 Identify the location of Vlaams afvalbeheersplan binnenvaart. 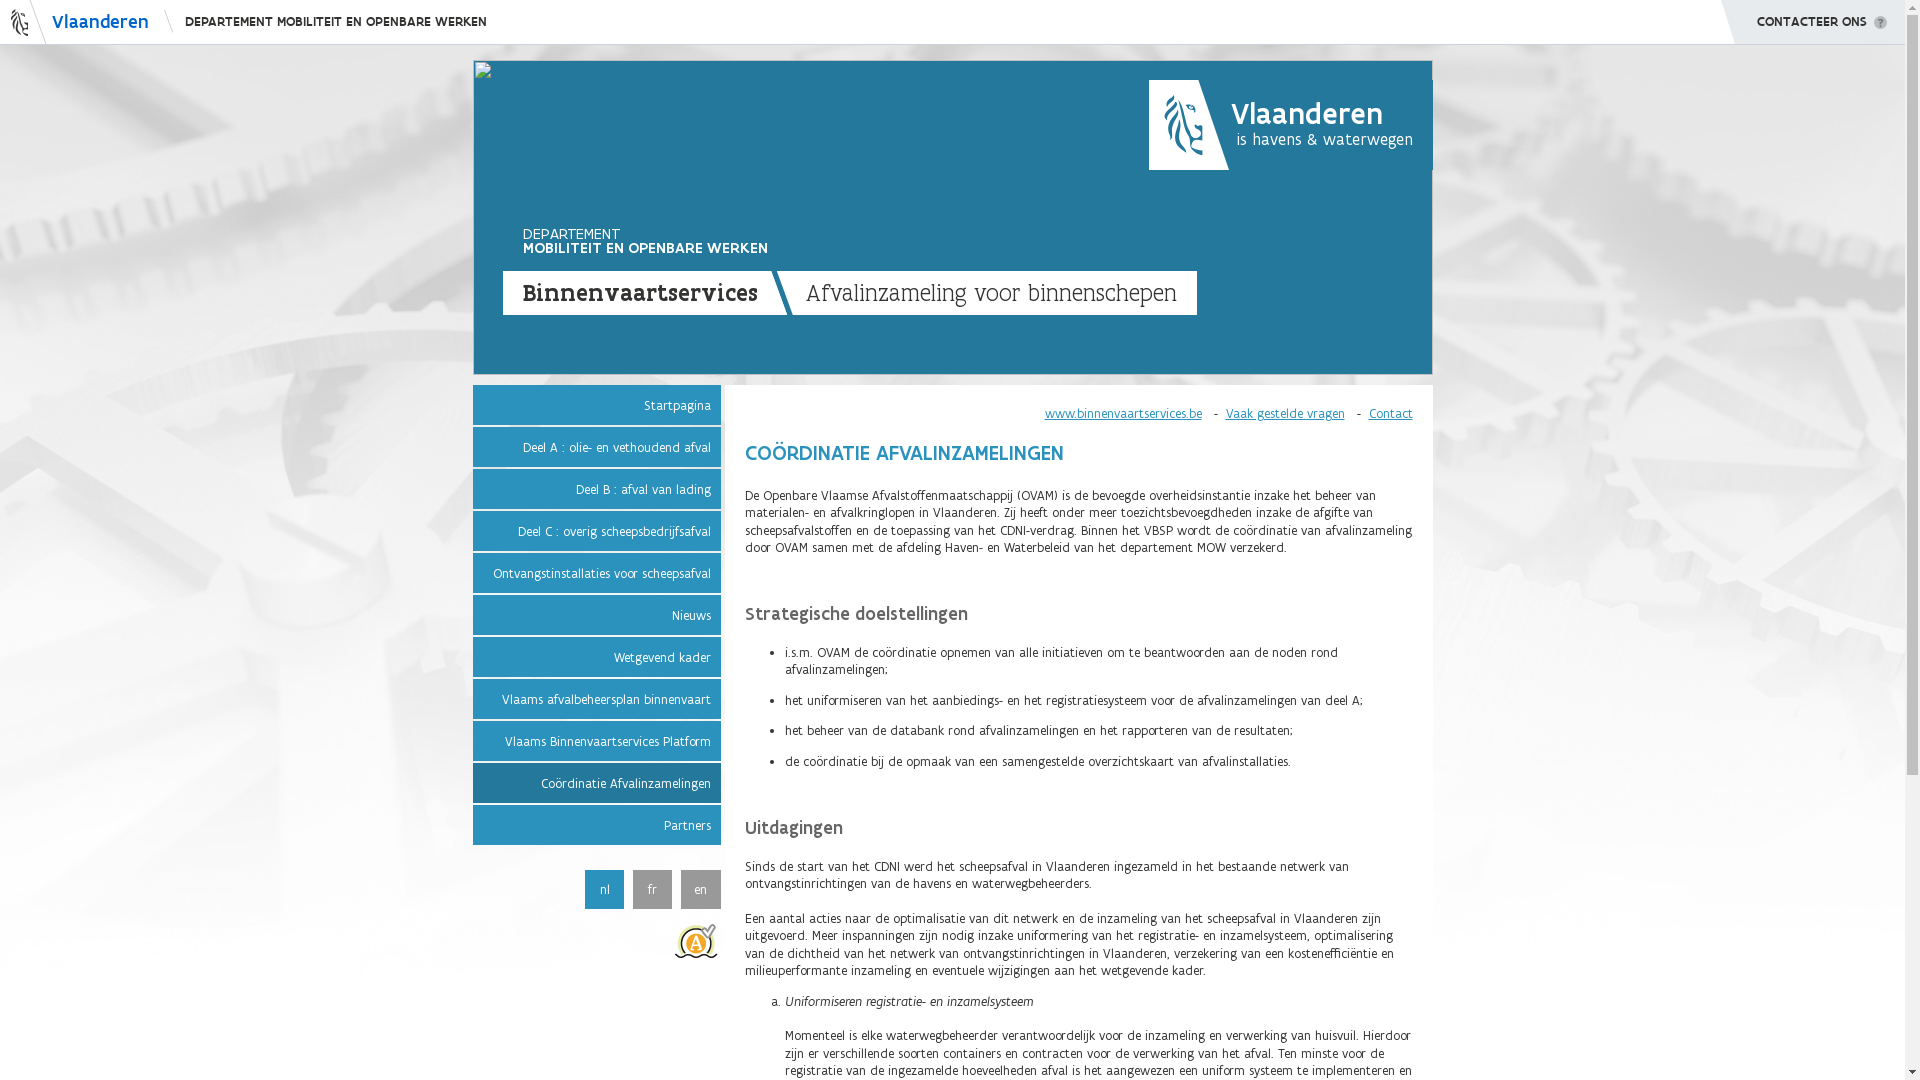
(596, 699).